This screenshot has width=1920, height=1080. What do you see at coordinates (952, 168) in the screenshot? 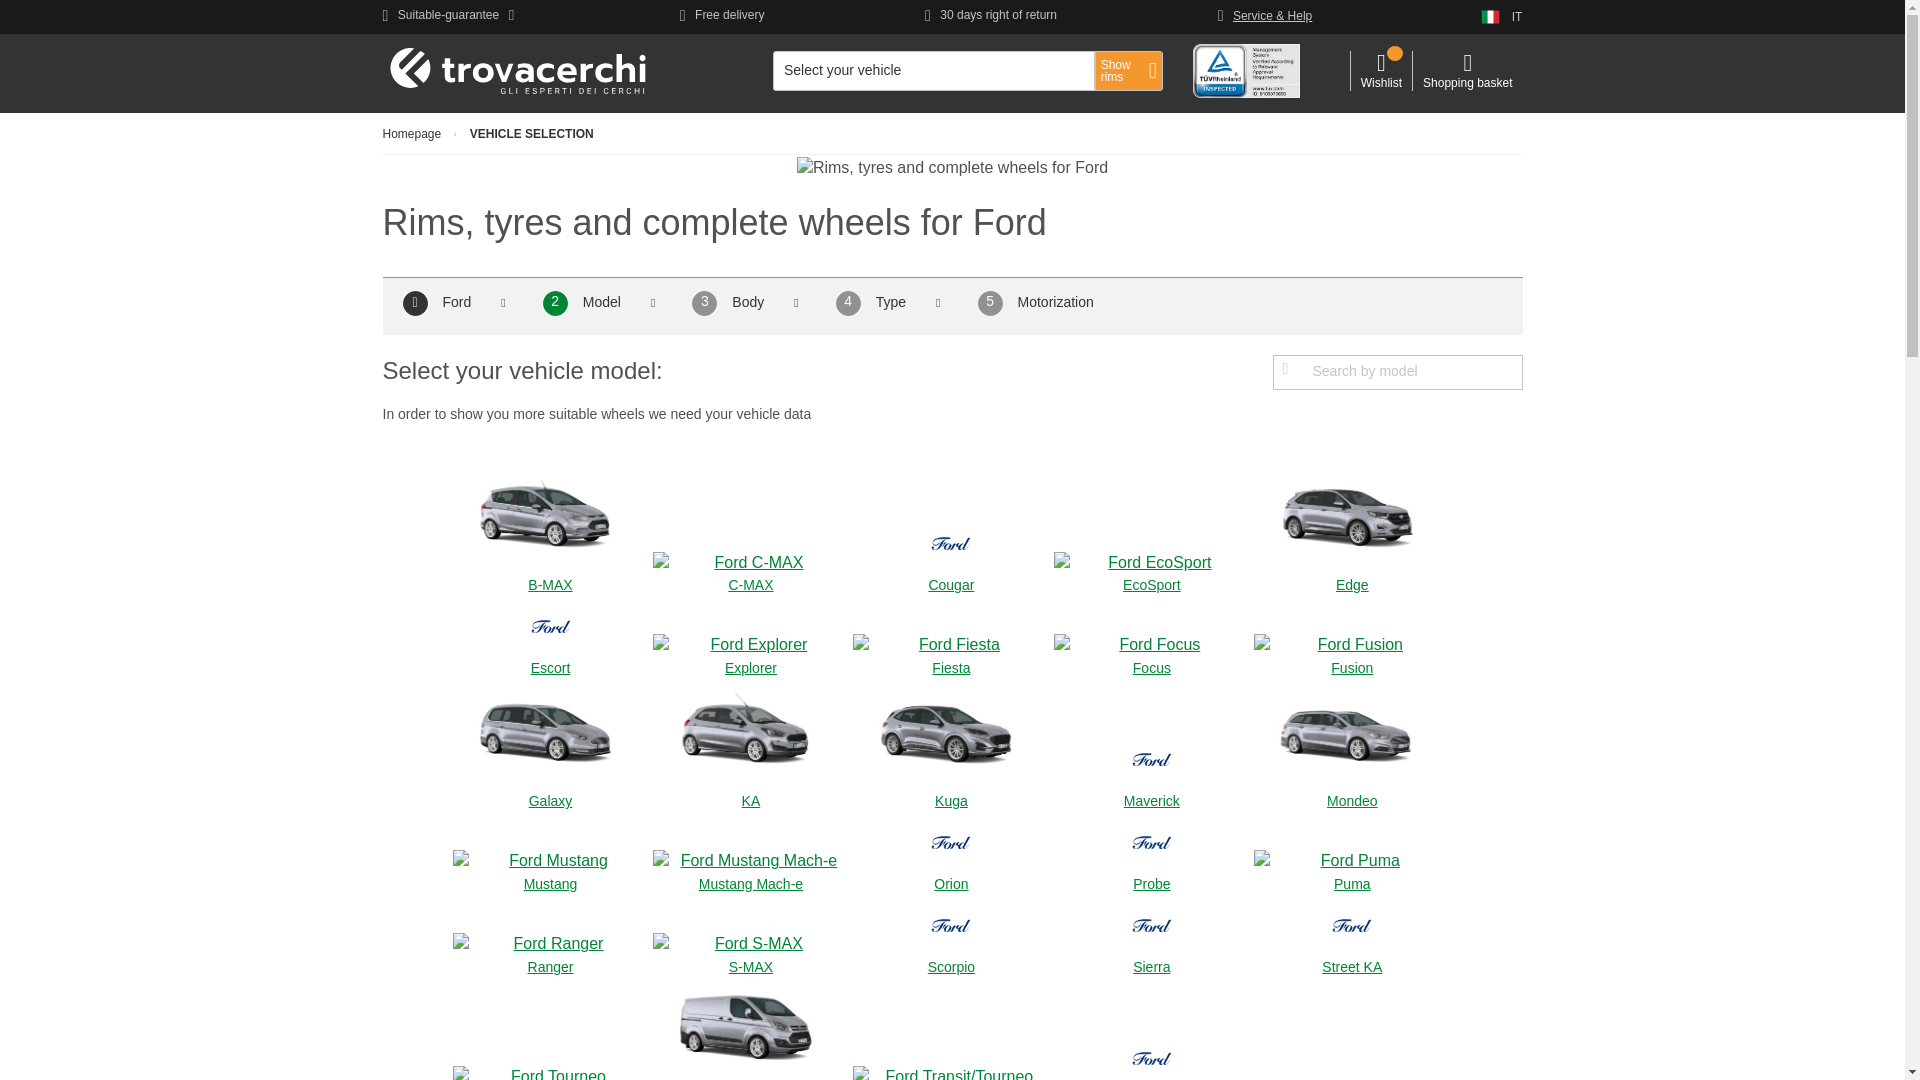
I see ` Buy rims for Ford at a good price` at bounding box center [952, 168].